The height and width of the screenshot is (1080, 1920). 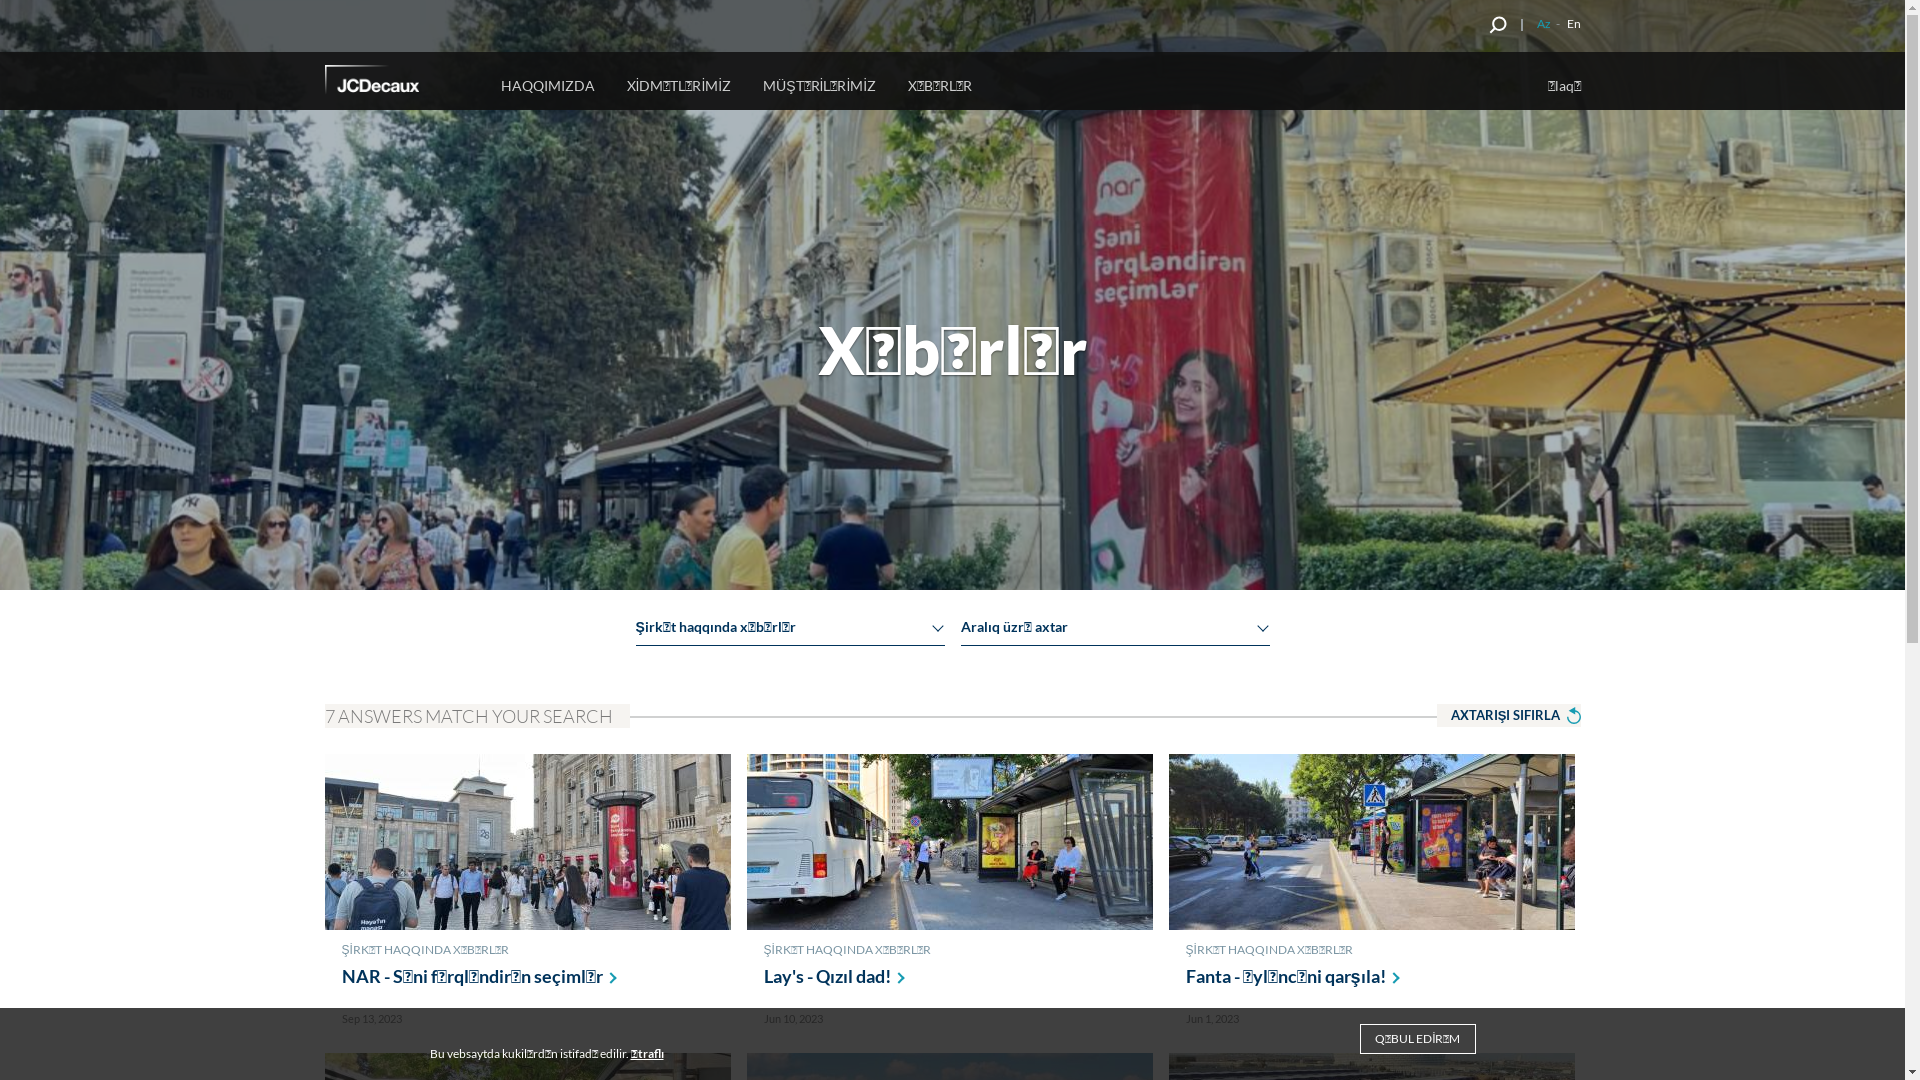 I want to click on Home, so click(x=399, y=83).